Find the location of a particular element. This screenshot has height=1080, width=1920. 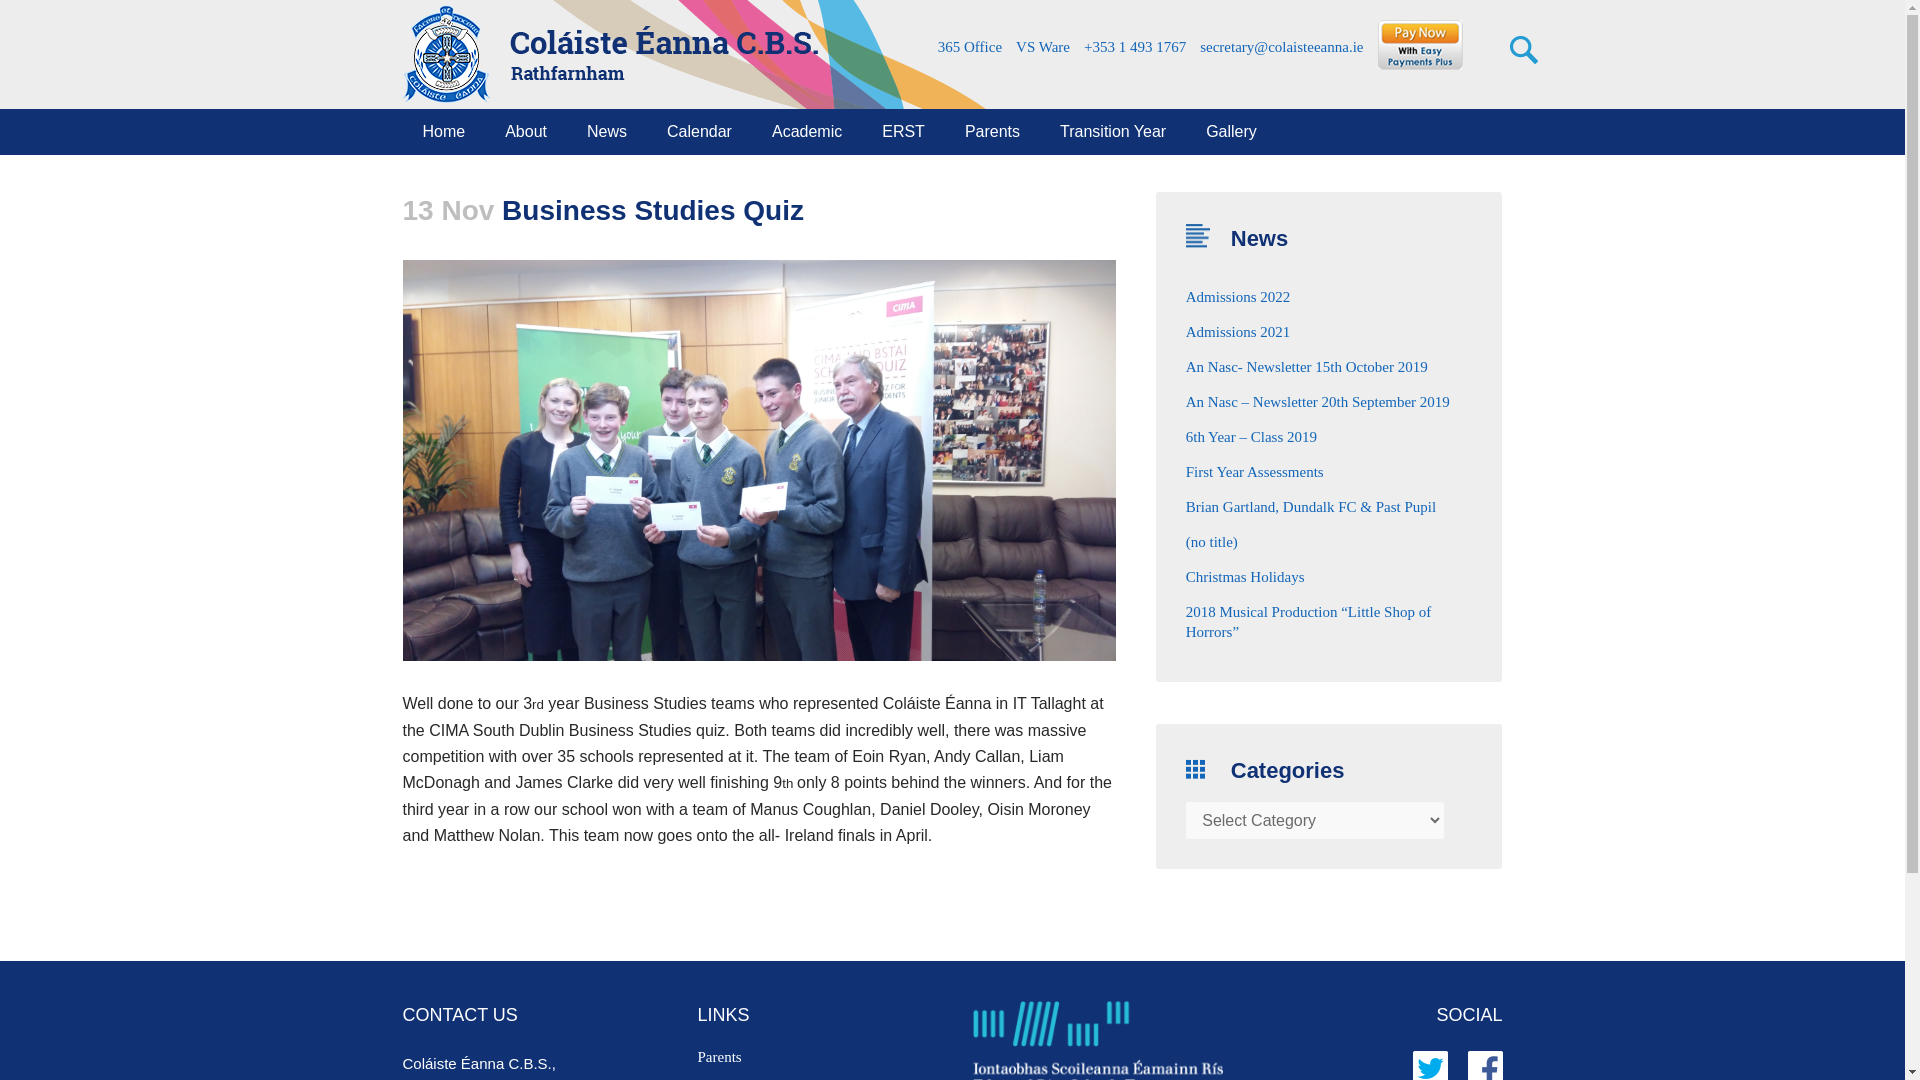

Academic is located at coordinates (807, 132).